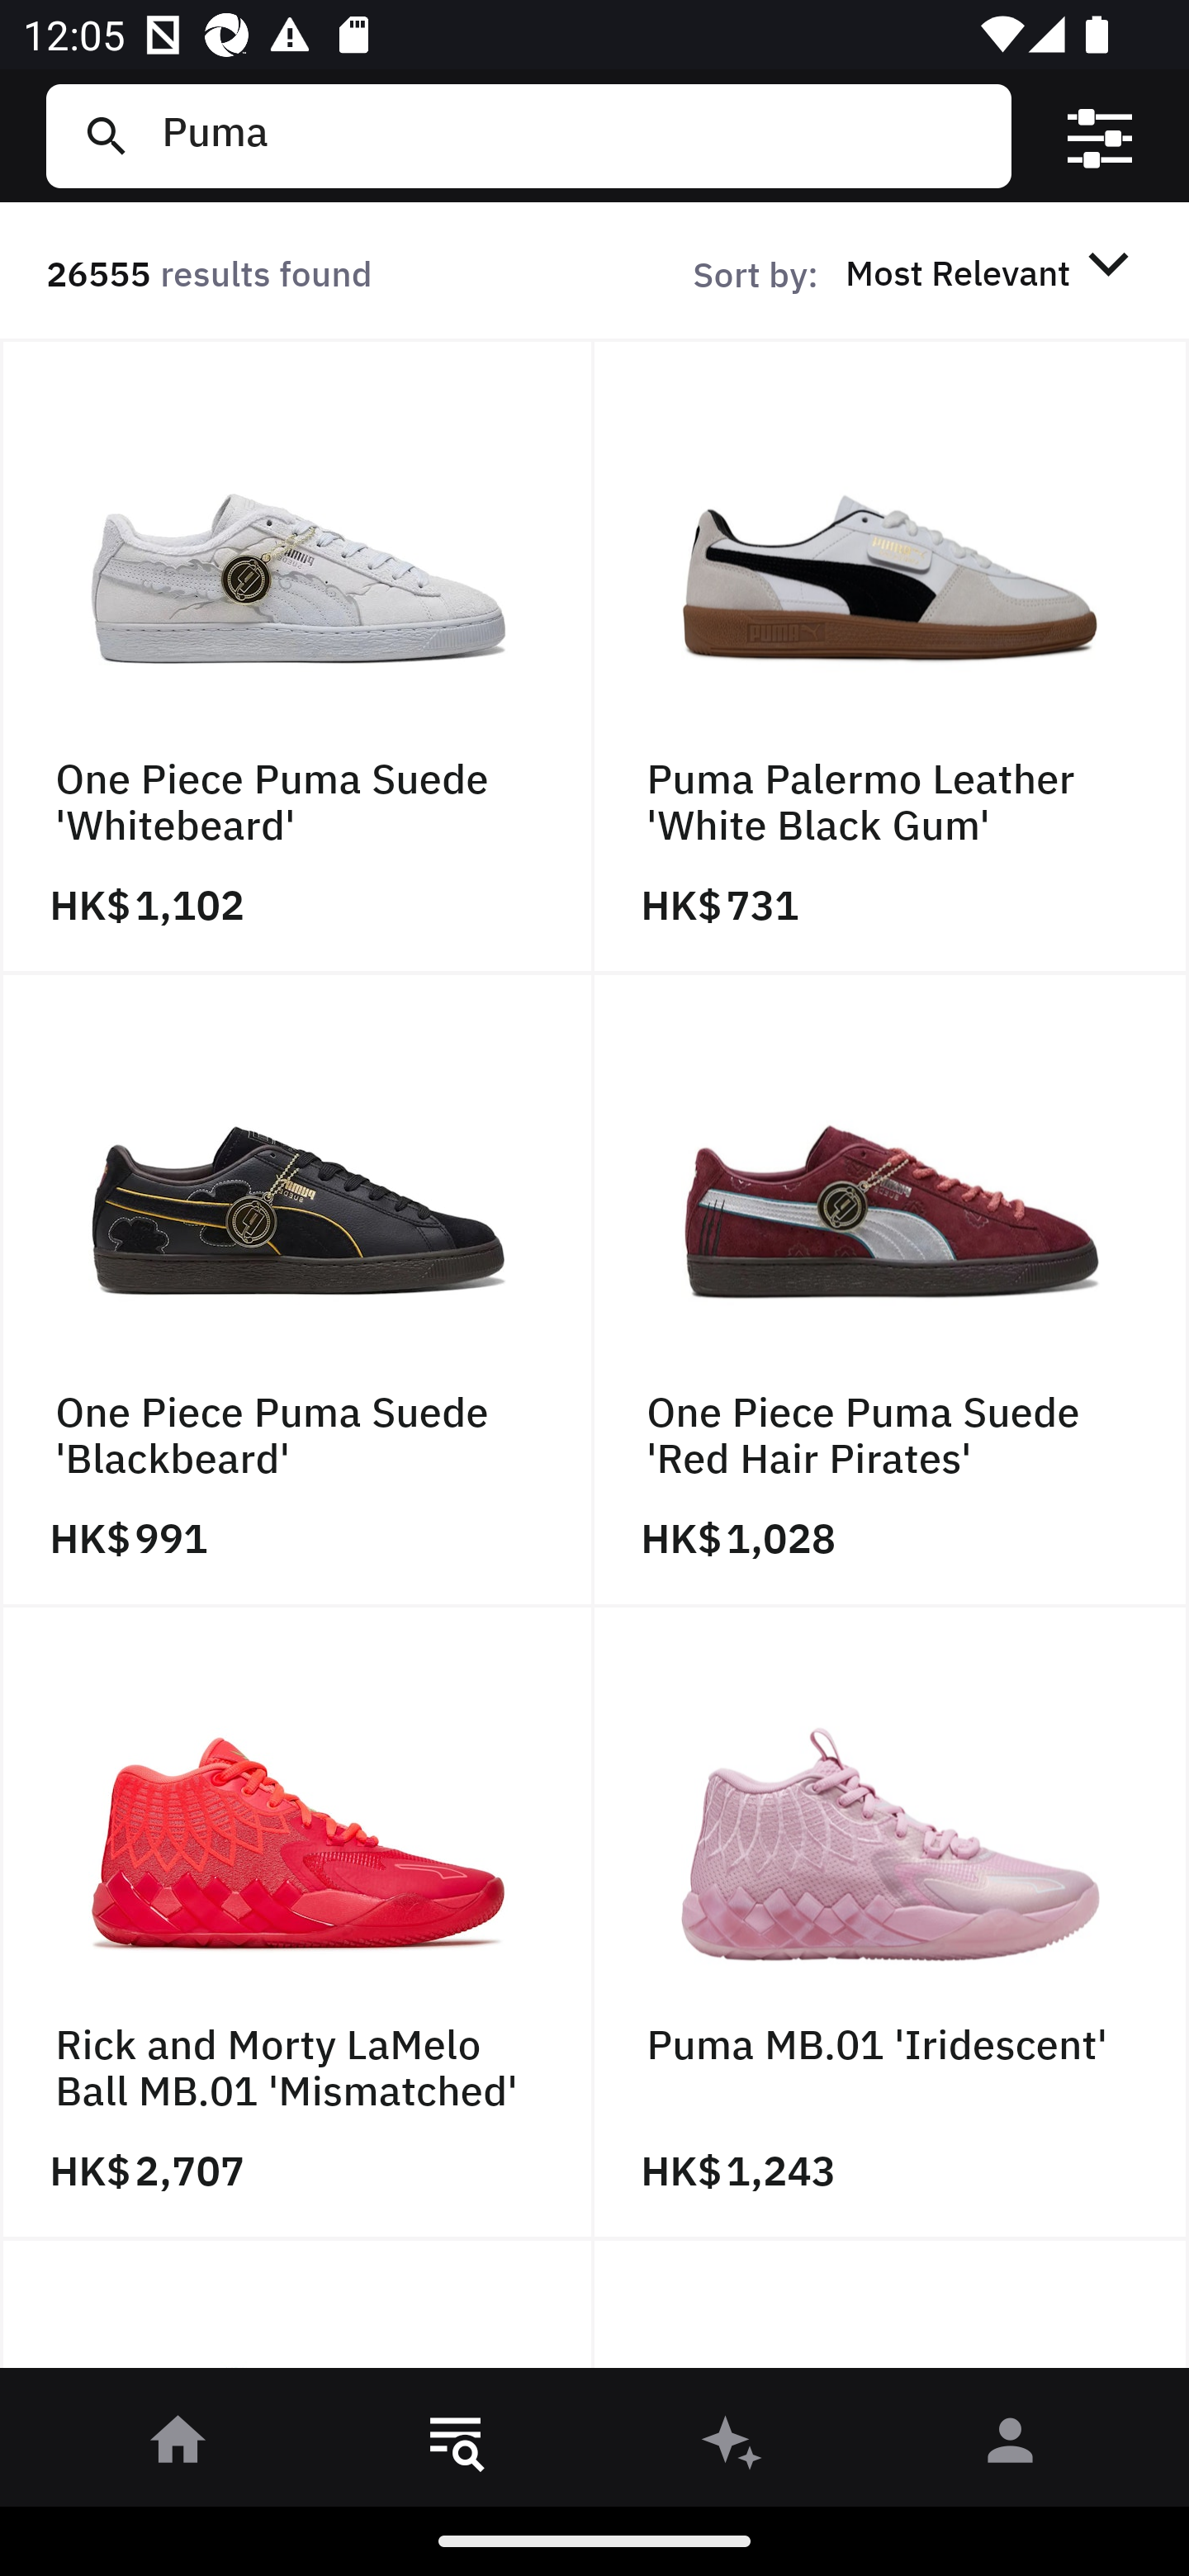 This screenshot has height=2576, width=1189. I want to click on 󰀄, so click(1011, 2446).